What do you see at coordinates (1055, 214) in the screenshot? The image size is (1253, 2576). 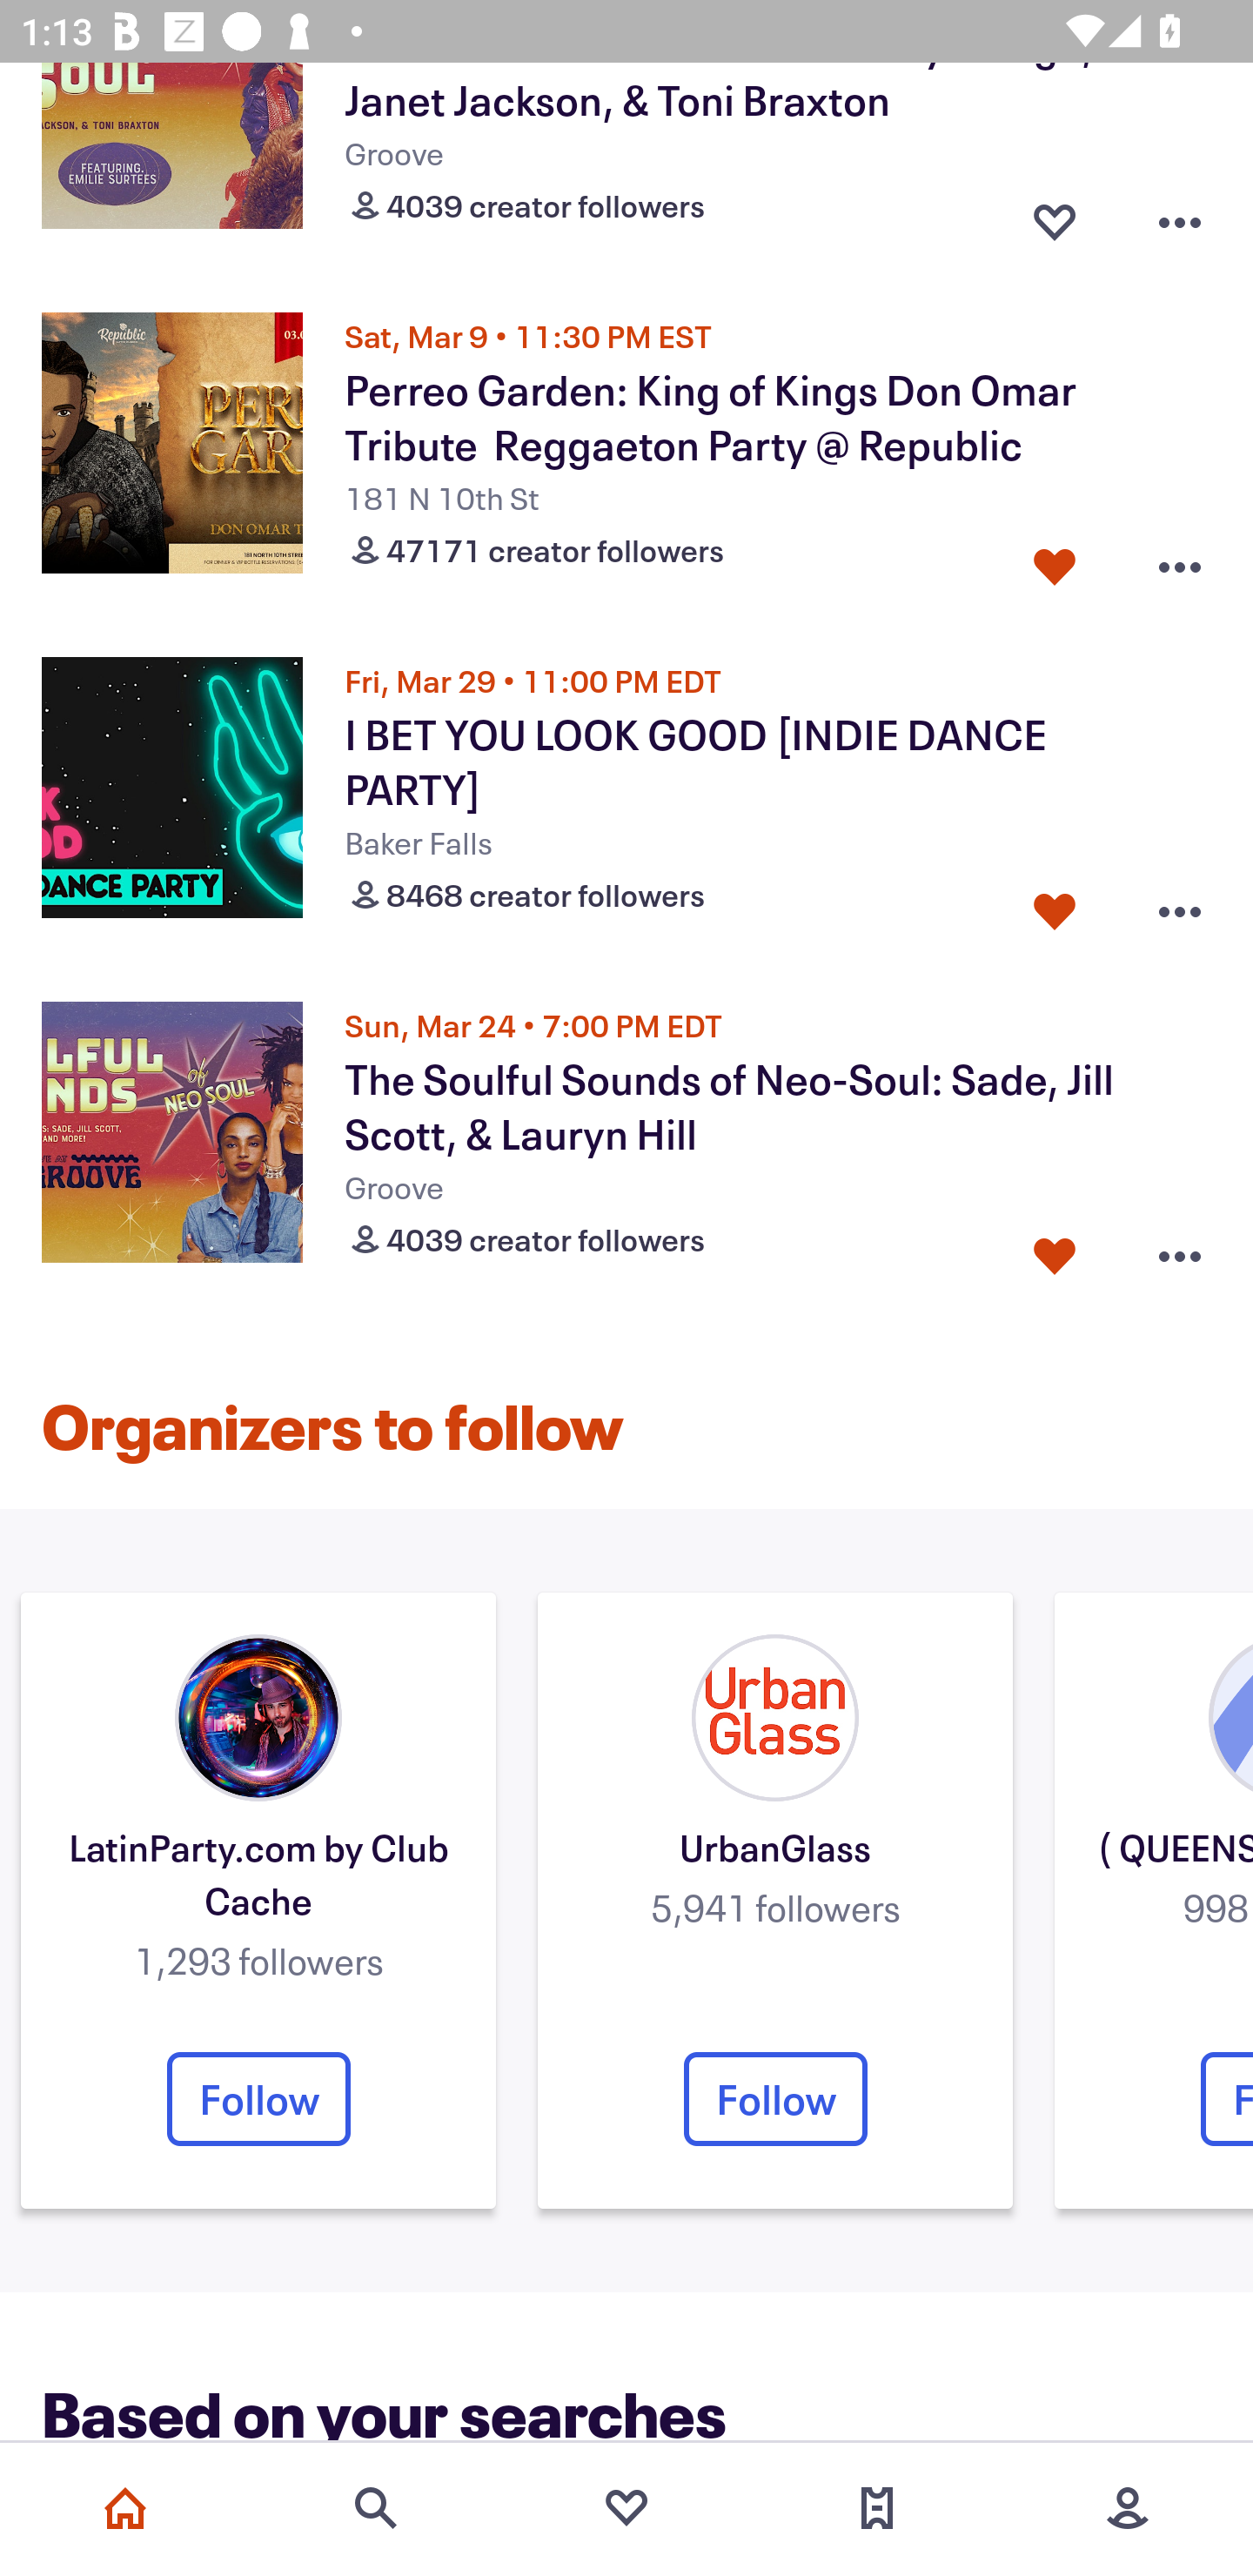 I see `Favorite button` at bounding box center [1055, 214].